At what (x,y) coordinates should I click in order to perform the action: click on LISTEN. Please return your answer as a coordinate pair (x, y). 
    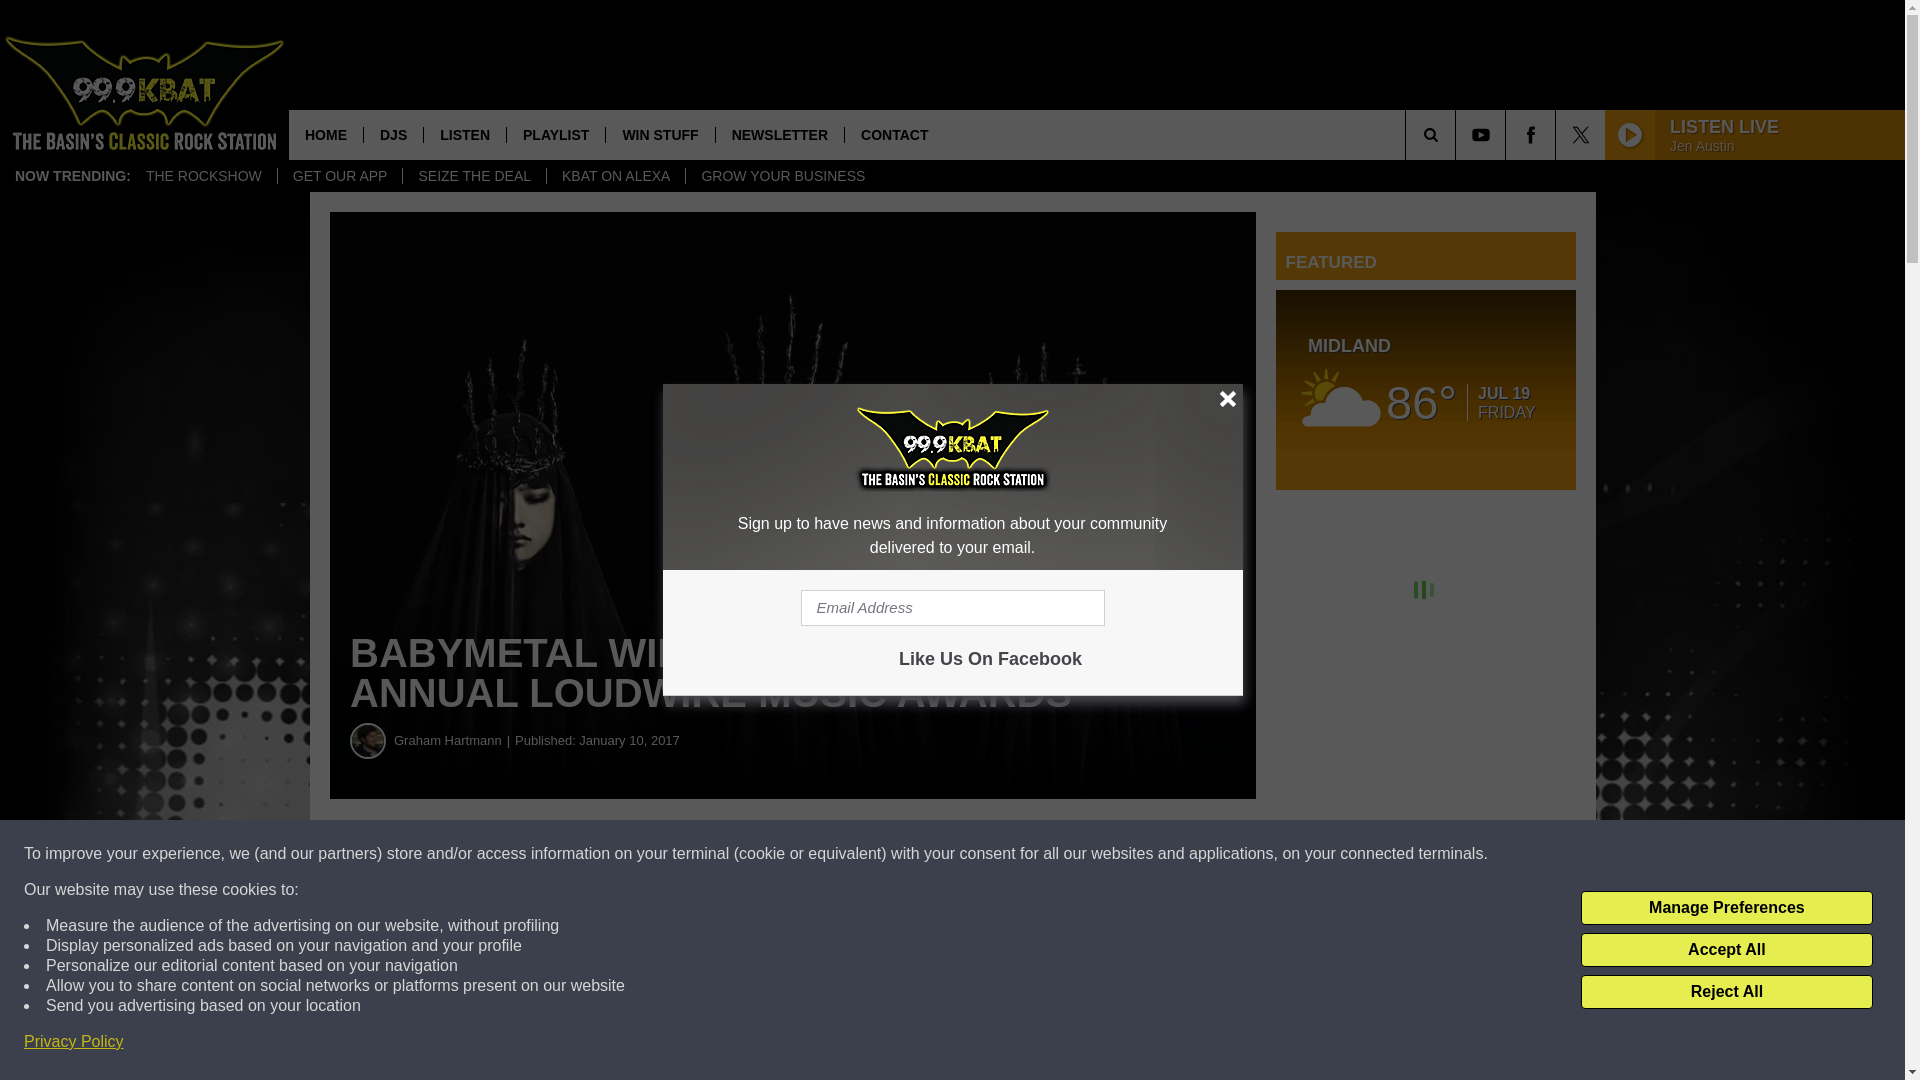
    Looking at the image, I should click on (464, 134).